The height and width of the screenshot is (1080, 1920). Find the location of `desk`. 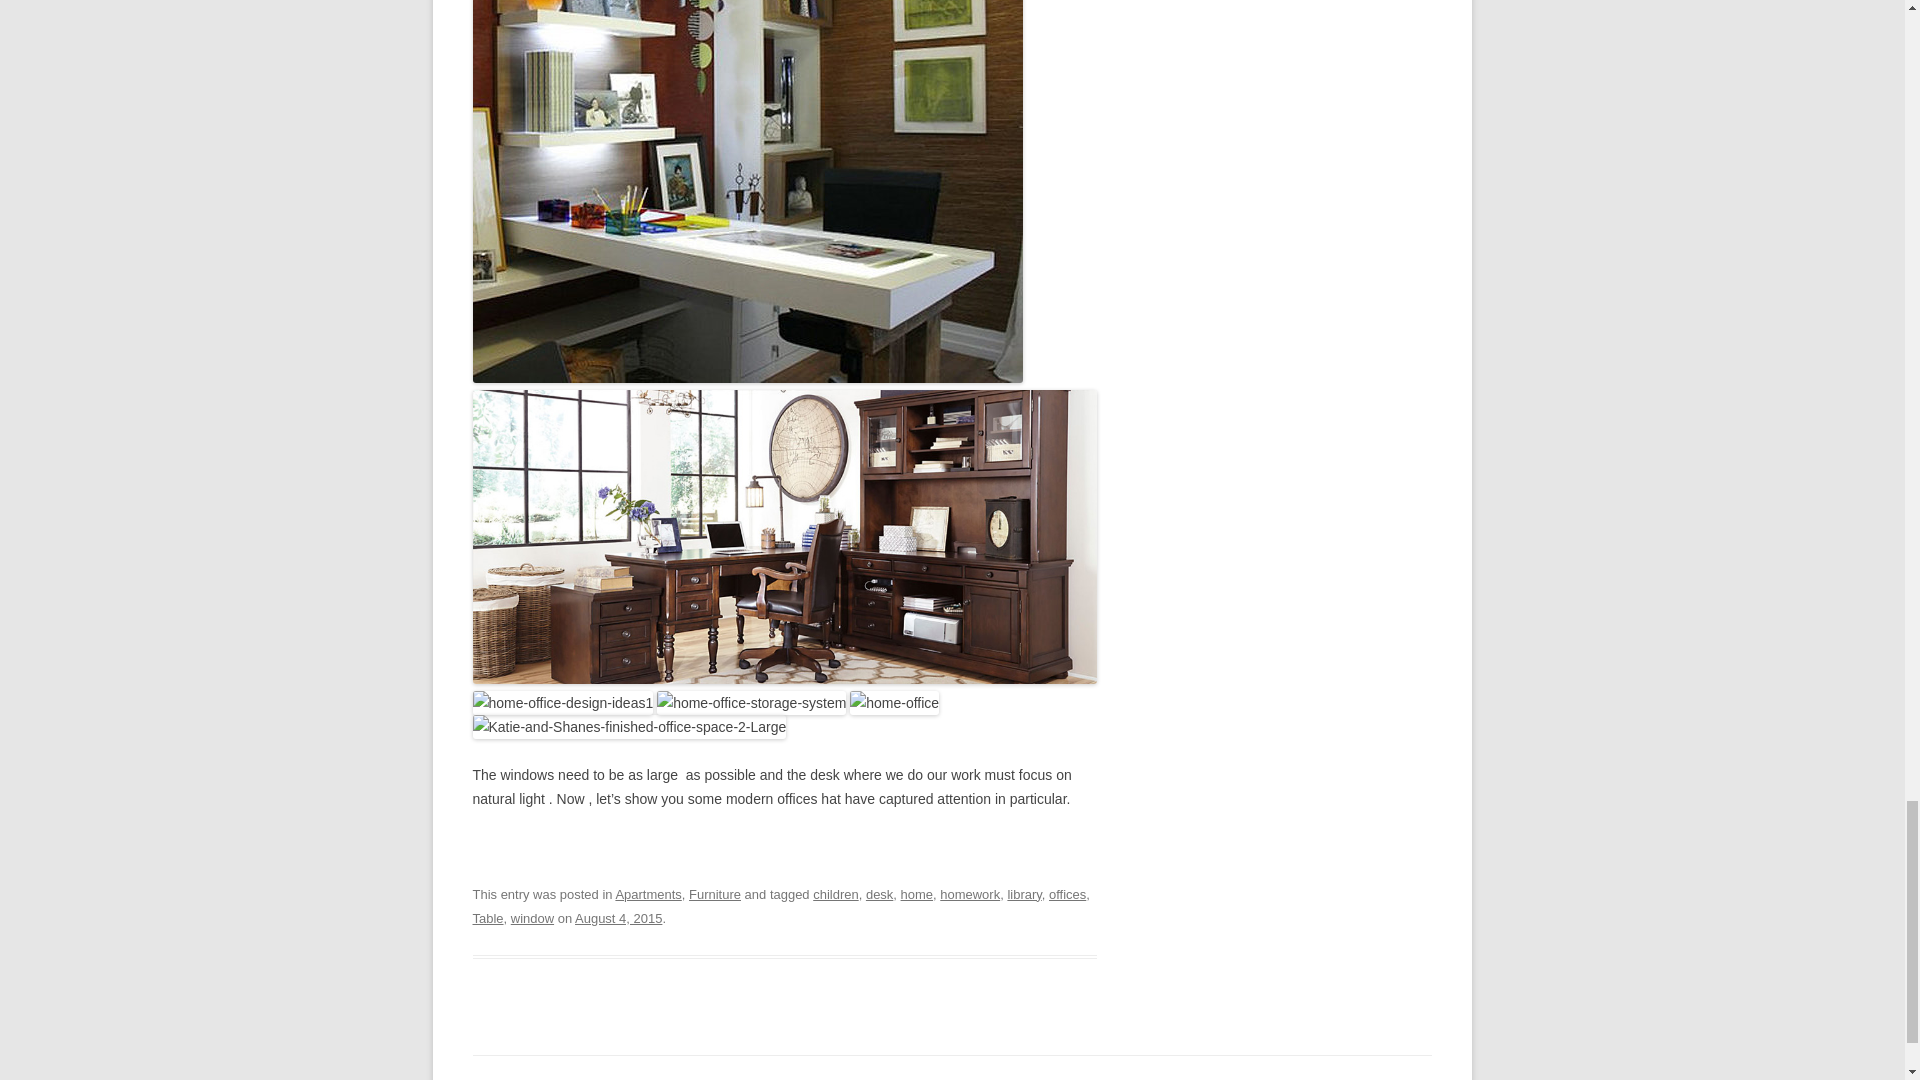

desk is located at coordinates (878, 894).